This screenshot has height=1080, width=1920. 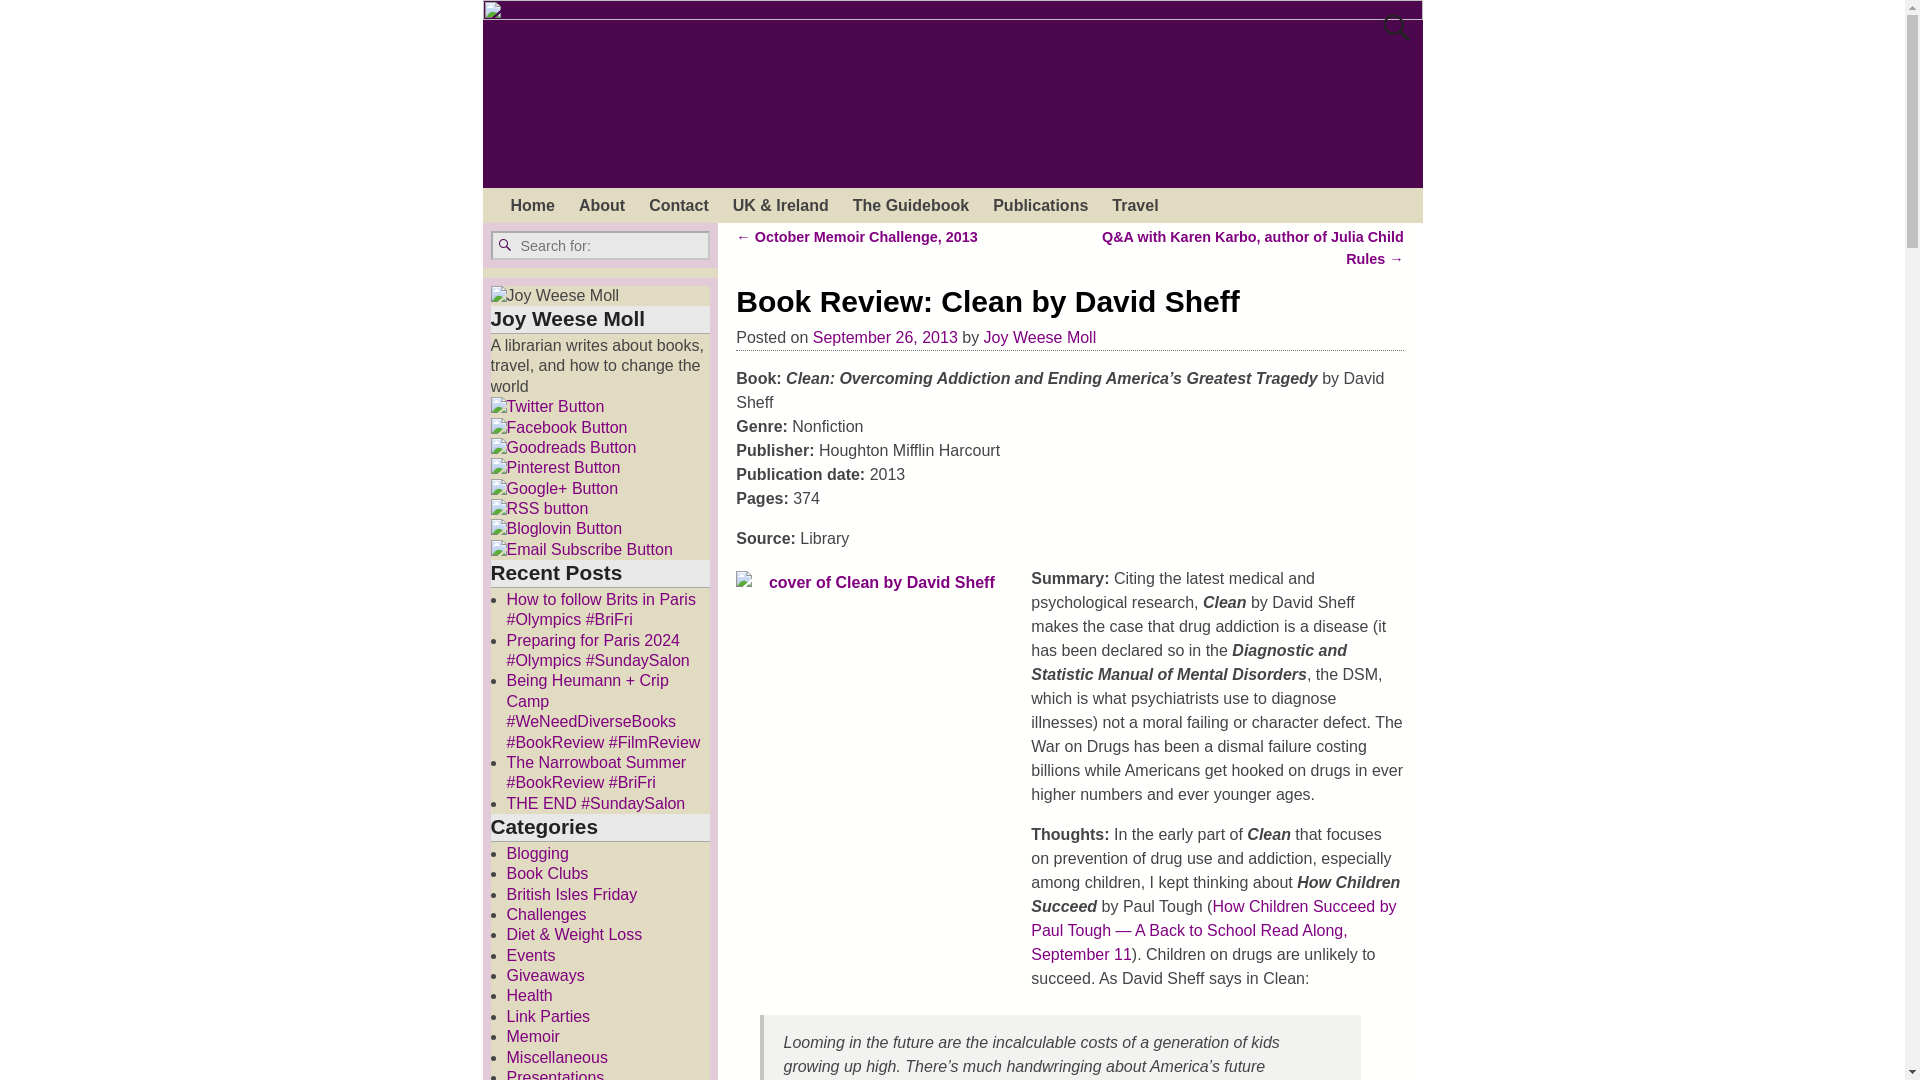 I want to click on View all posts by Joy Weese Moll, so click(x=1040, y=337).